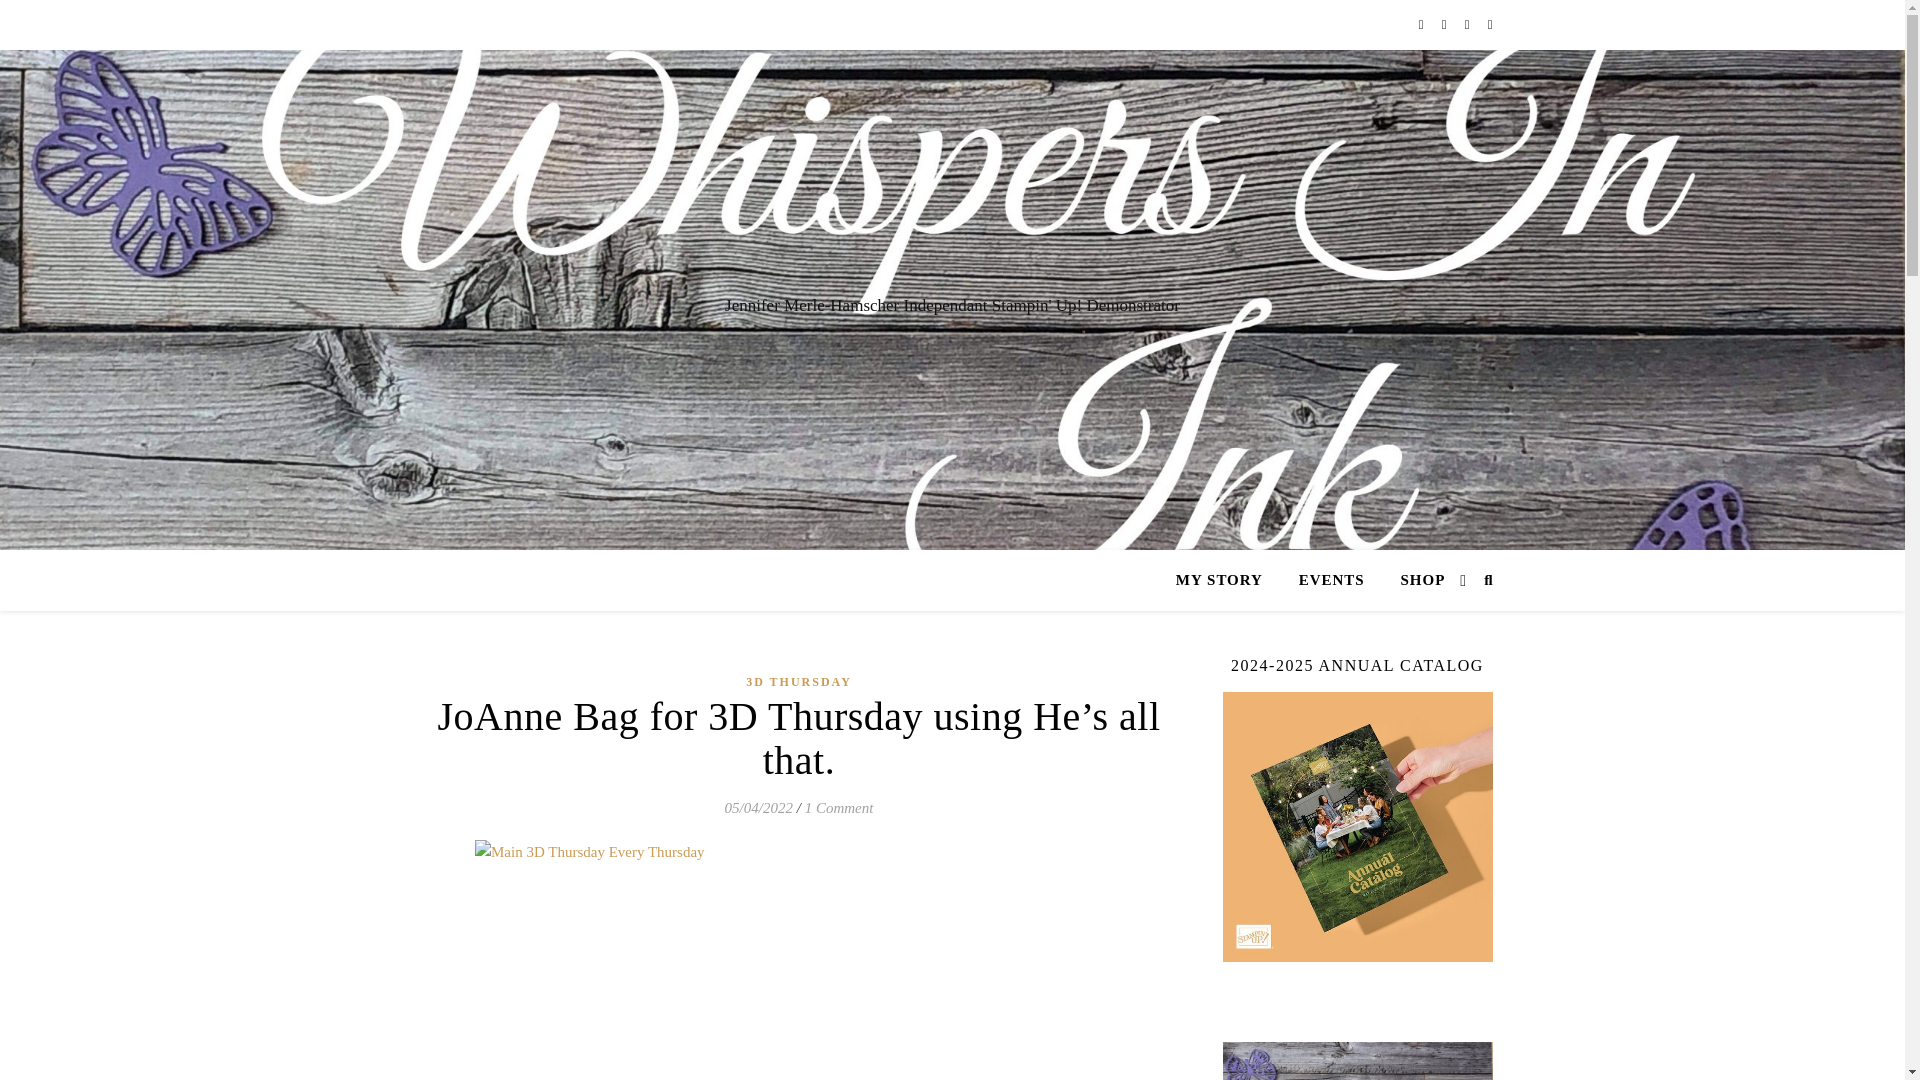 The width and height of the screenshot is (1920, 1080). What do you see at coordinates (799, 682) in the screenshot?
I see `3D THURSDAY` at bounding box center [799, 682].